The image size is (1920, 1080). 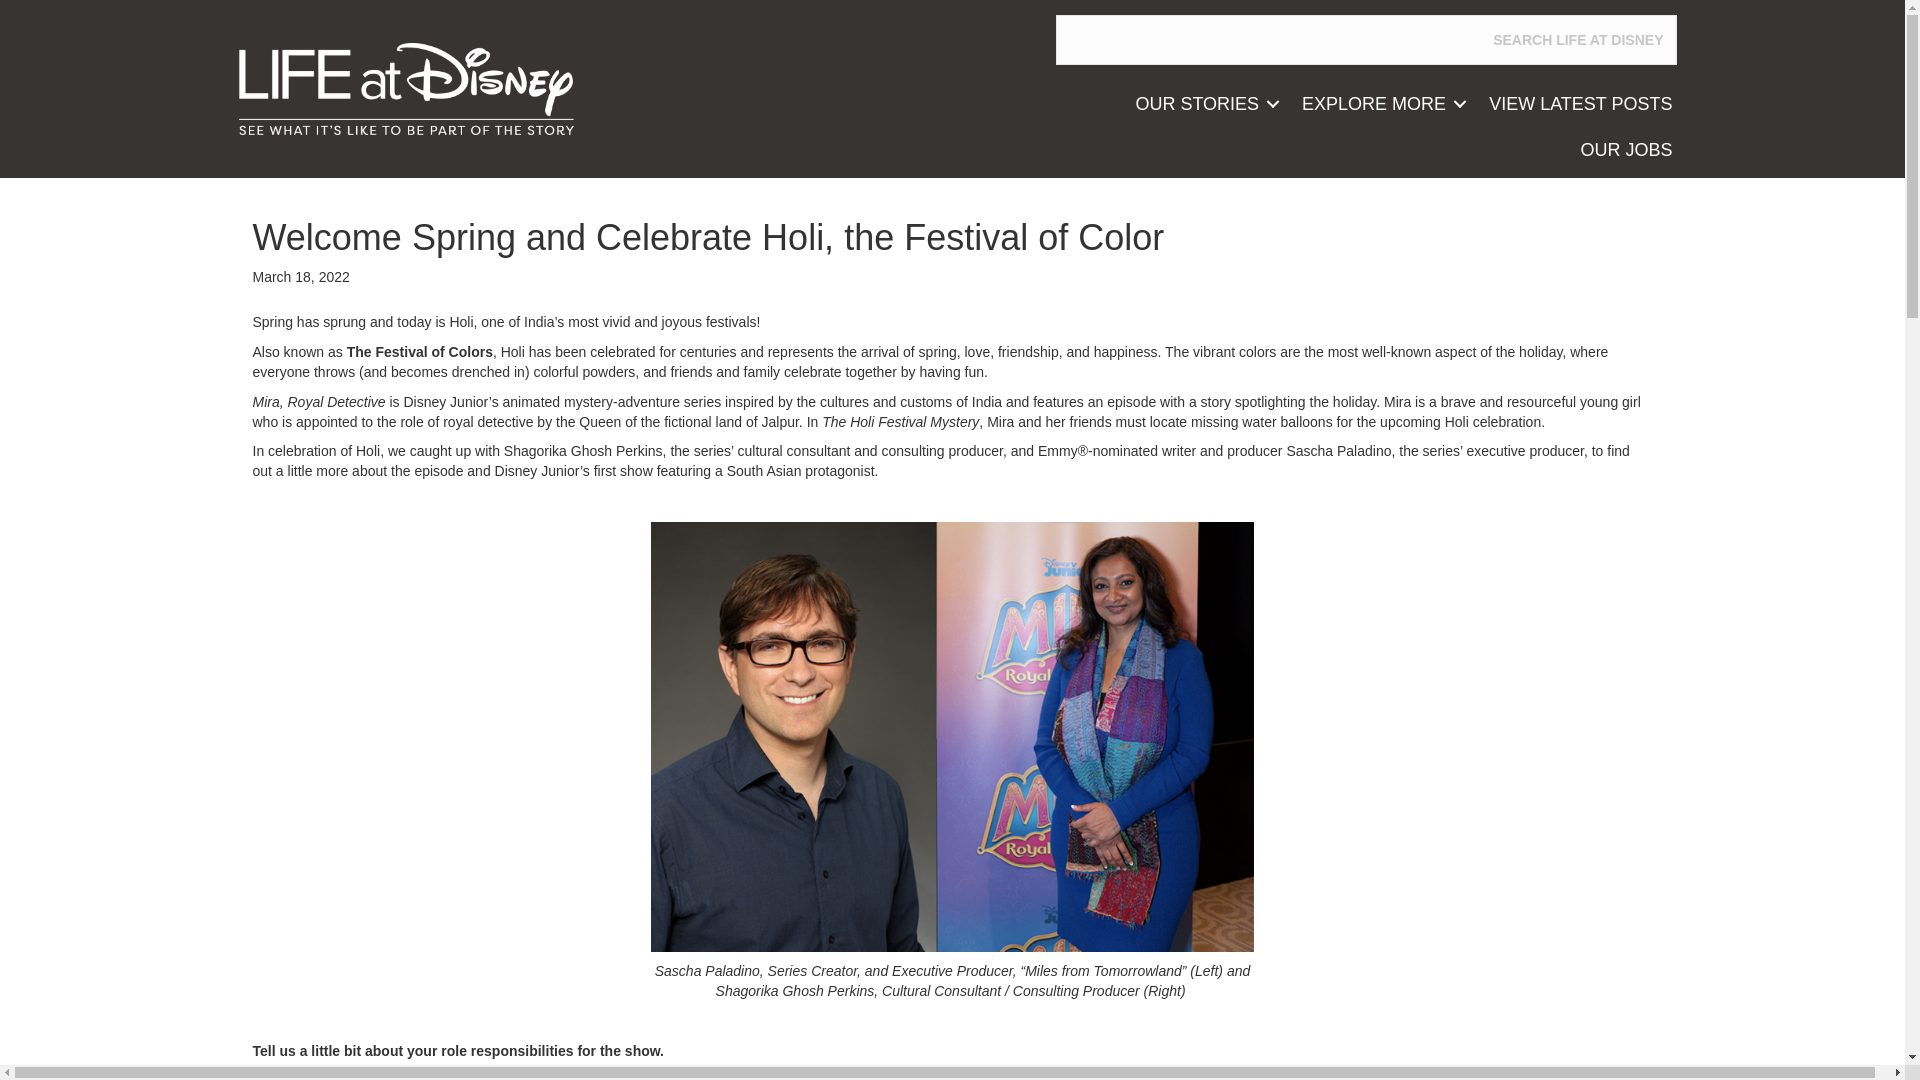 What do you see at coordinates (1580, 104) in the screenshot?
I see `VIEW LATEST POSTS` at bounding box center [1580, 104].